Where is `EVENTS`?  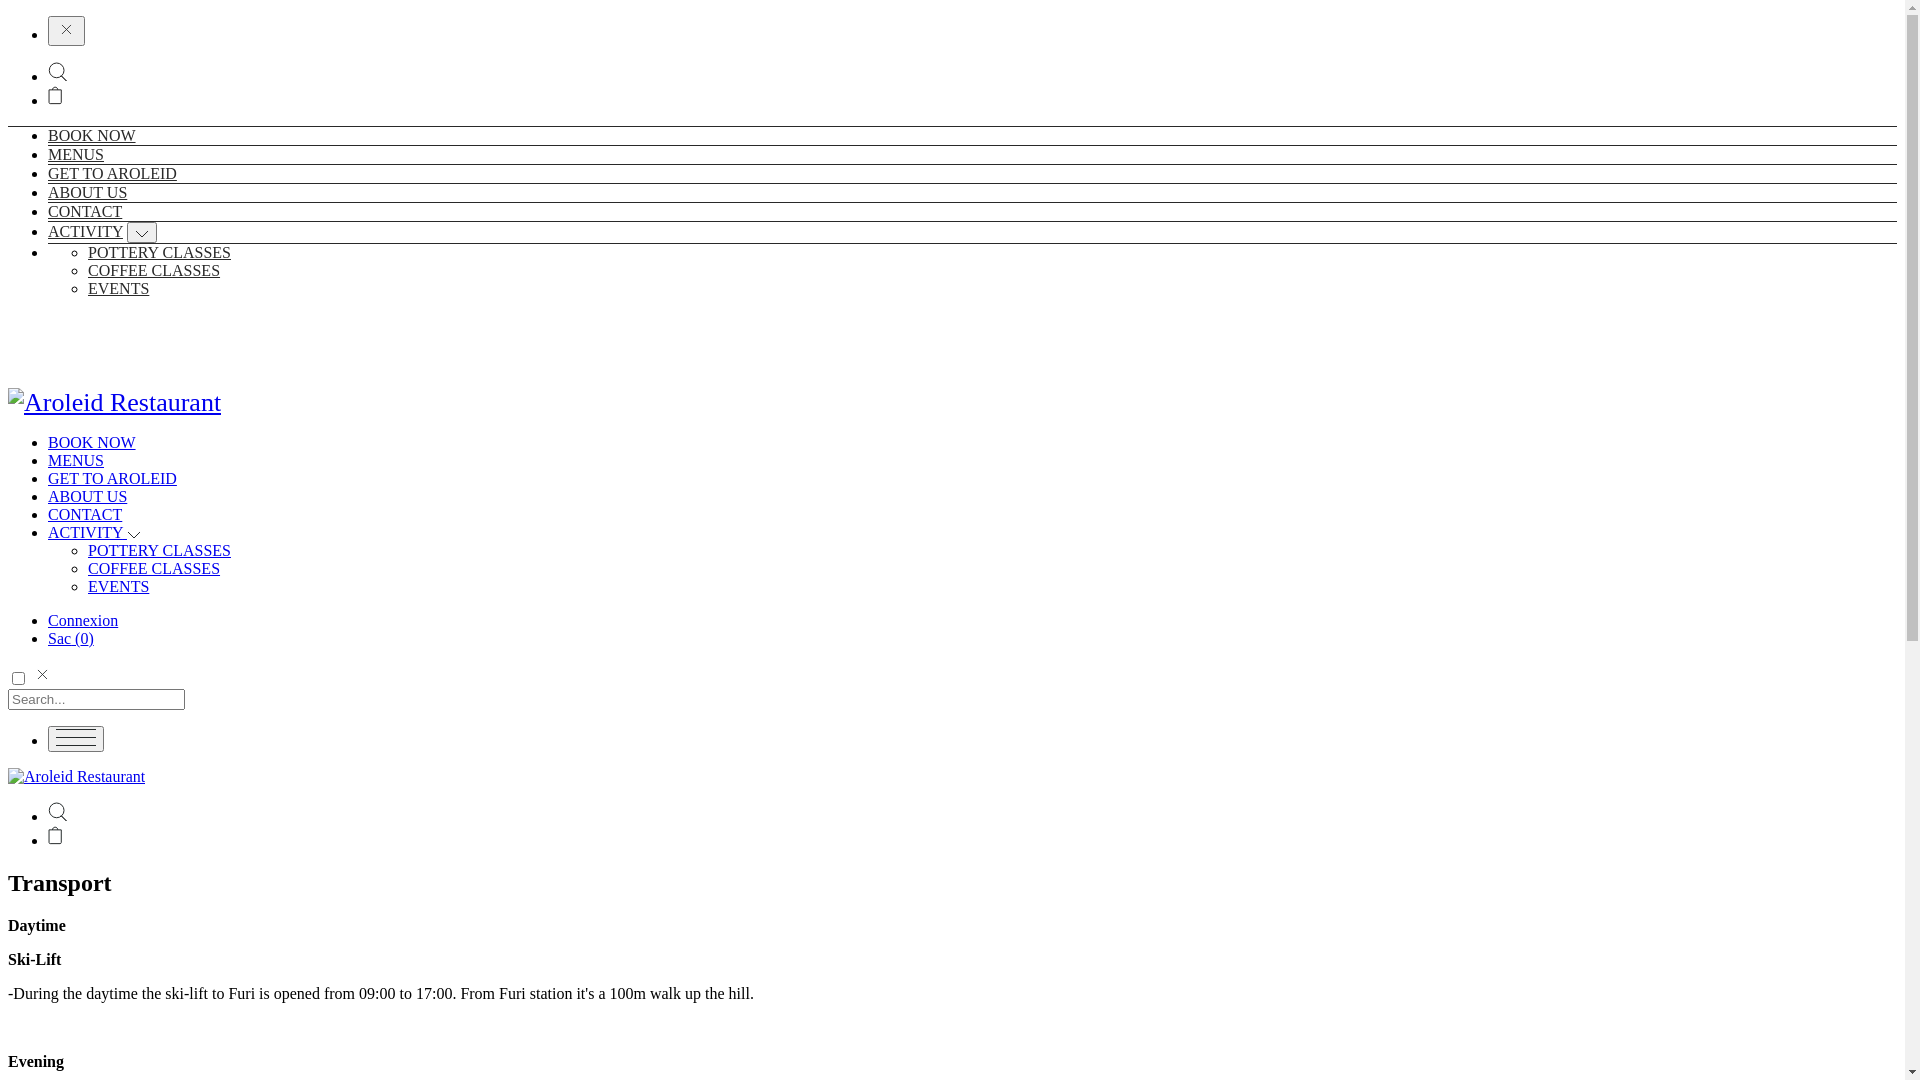 EVENTS is located at coordinates (118, 288).